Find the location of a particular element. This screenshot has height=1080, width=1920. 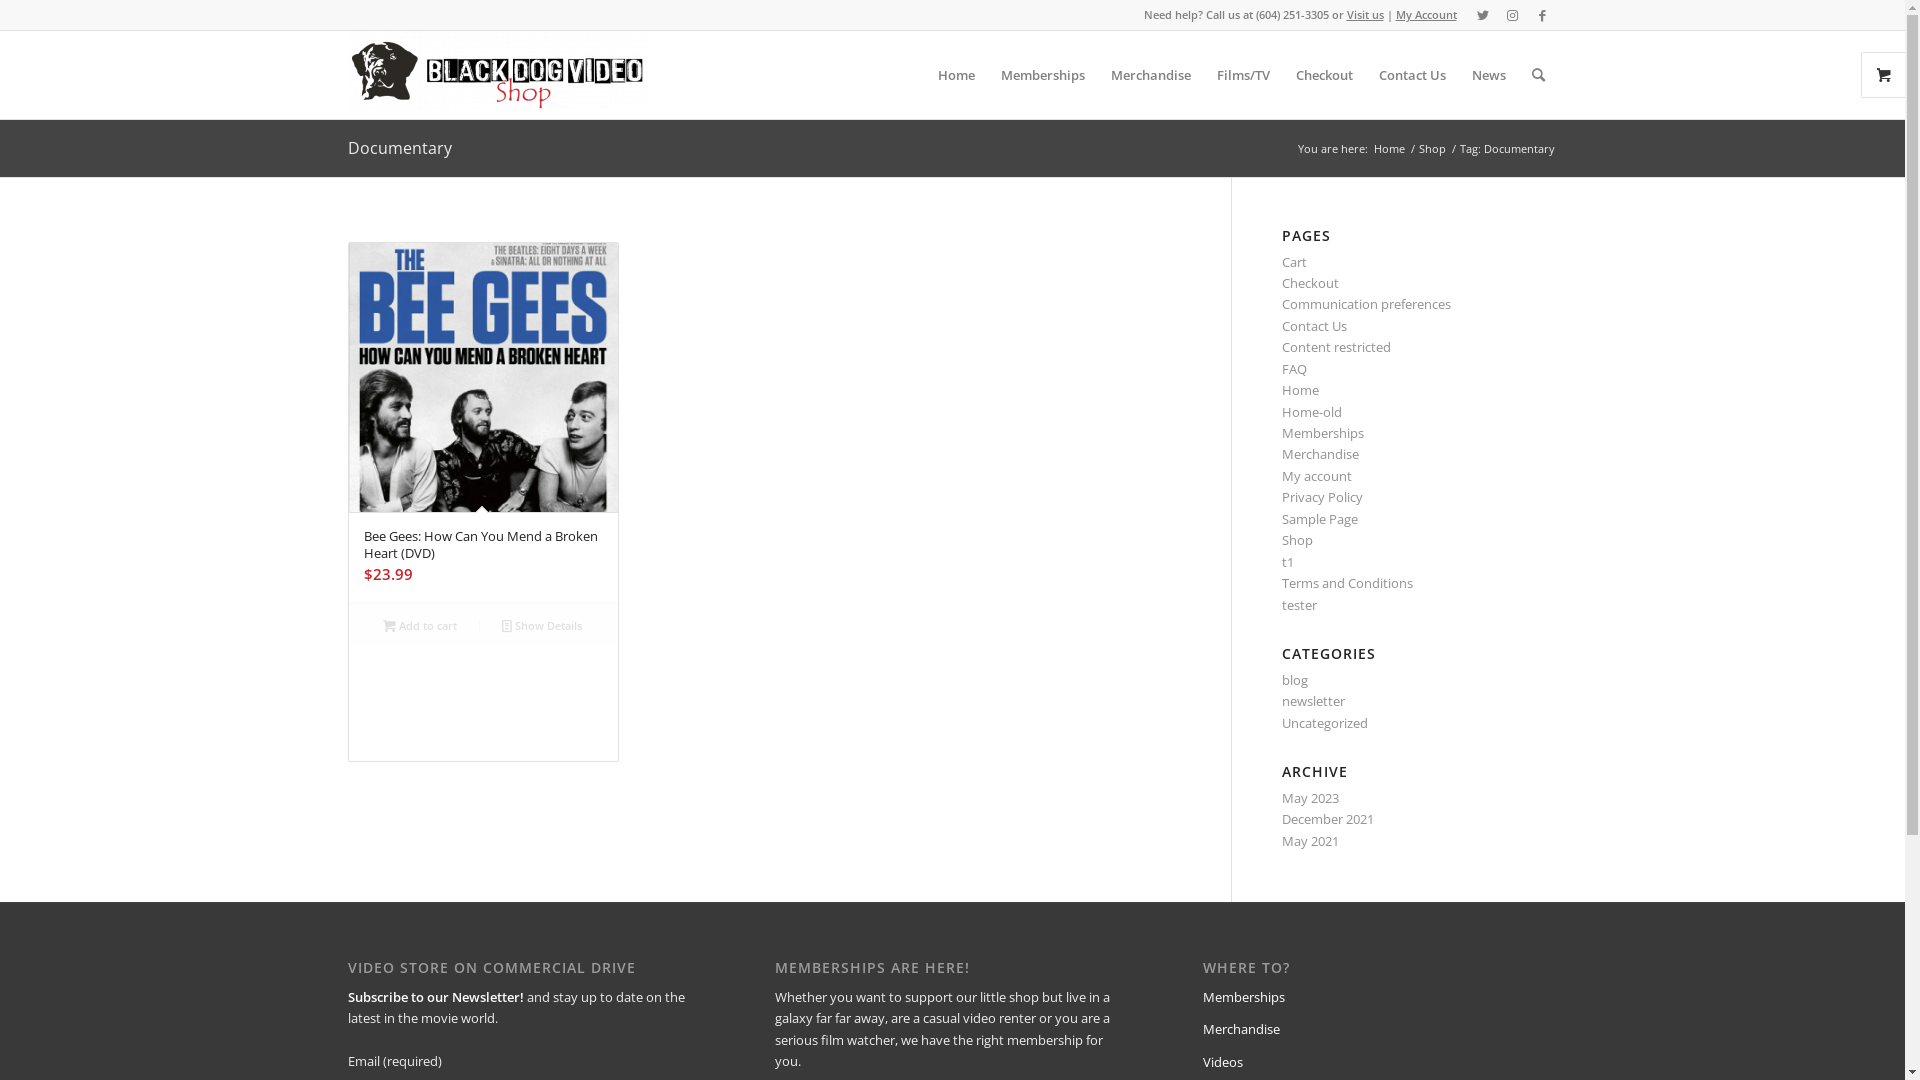

Merchandise is located at coordinates (1320, 454).